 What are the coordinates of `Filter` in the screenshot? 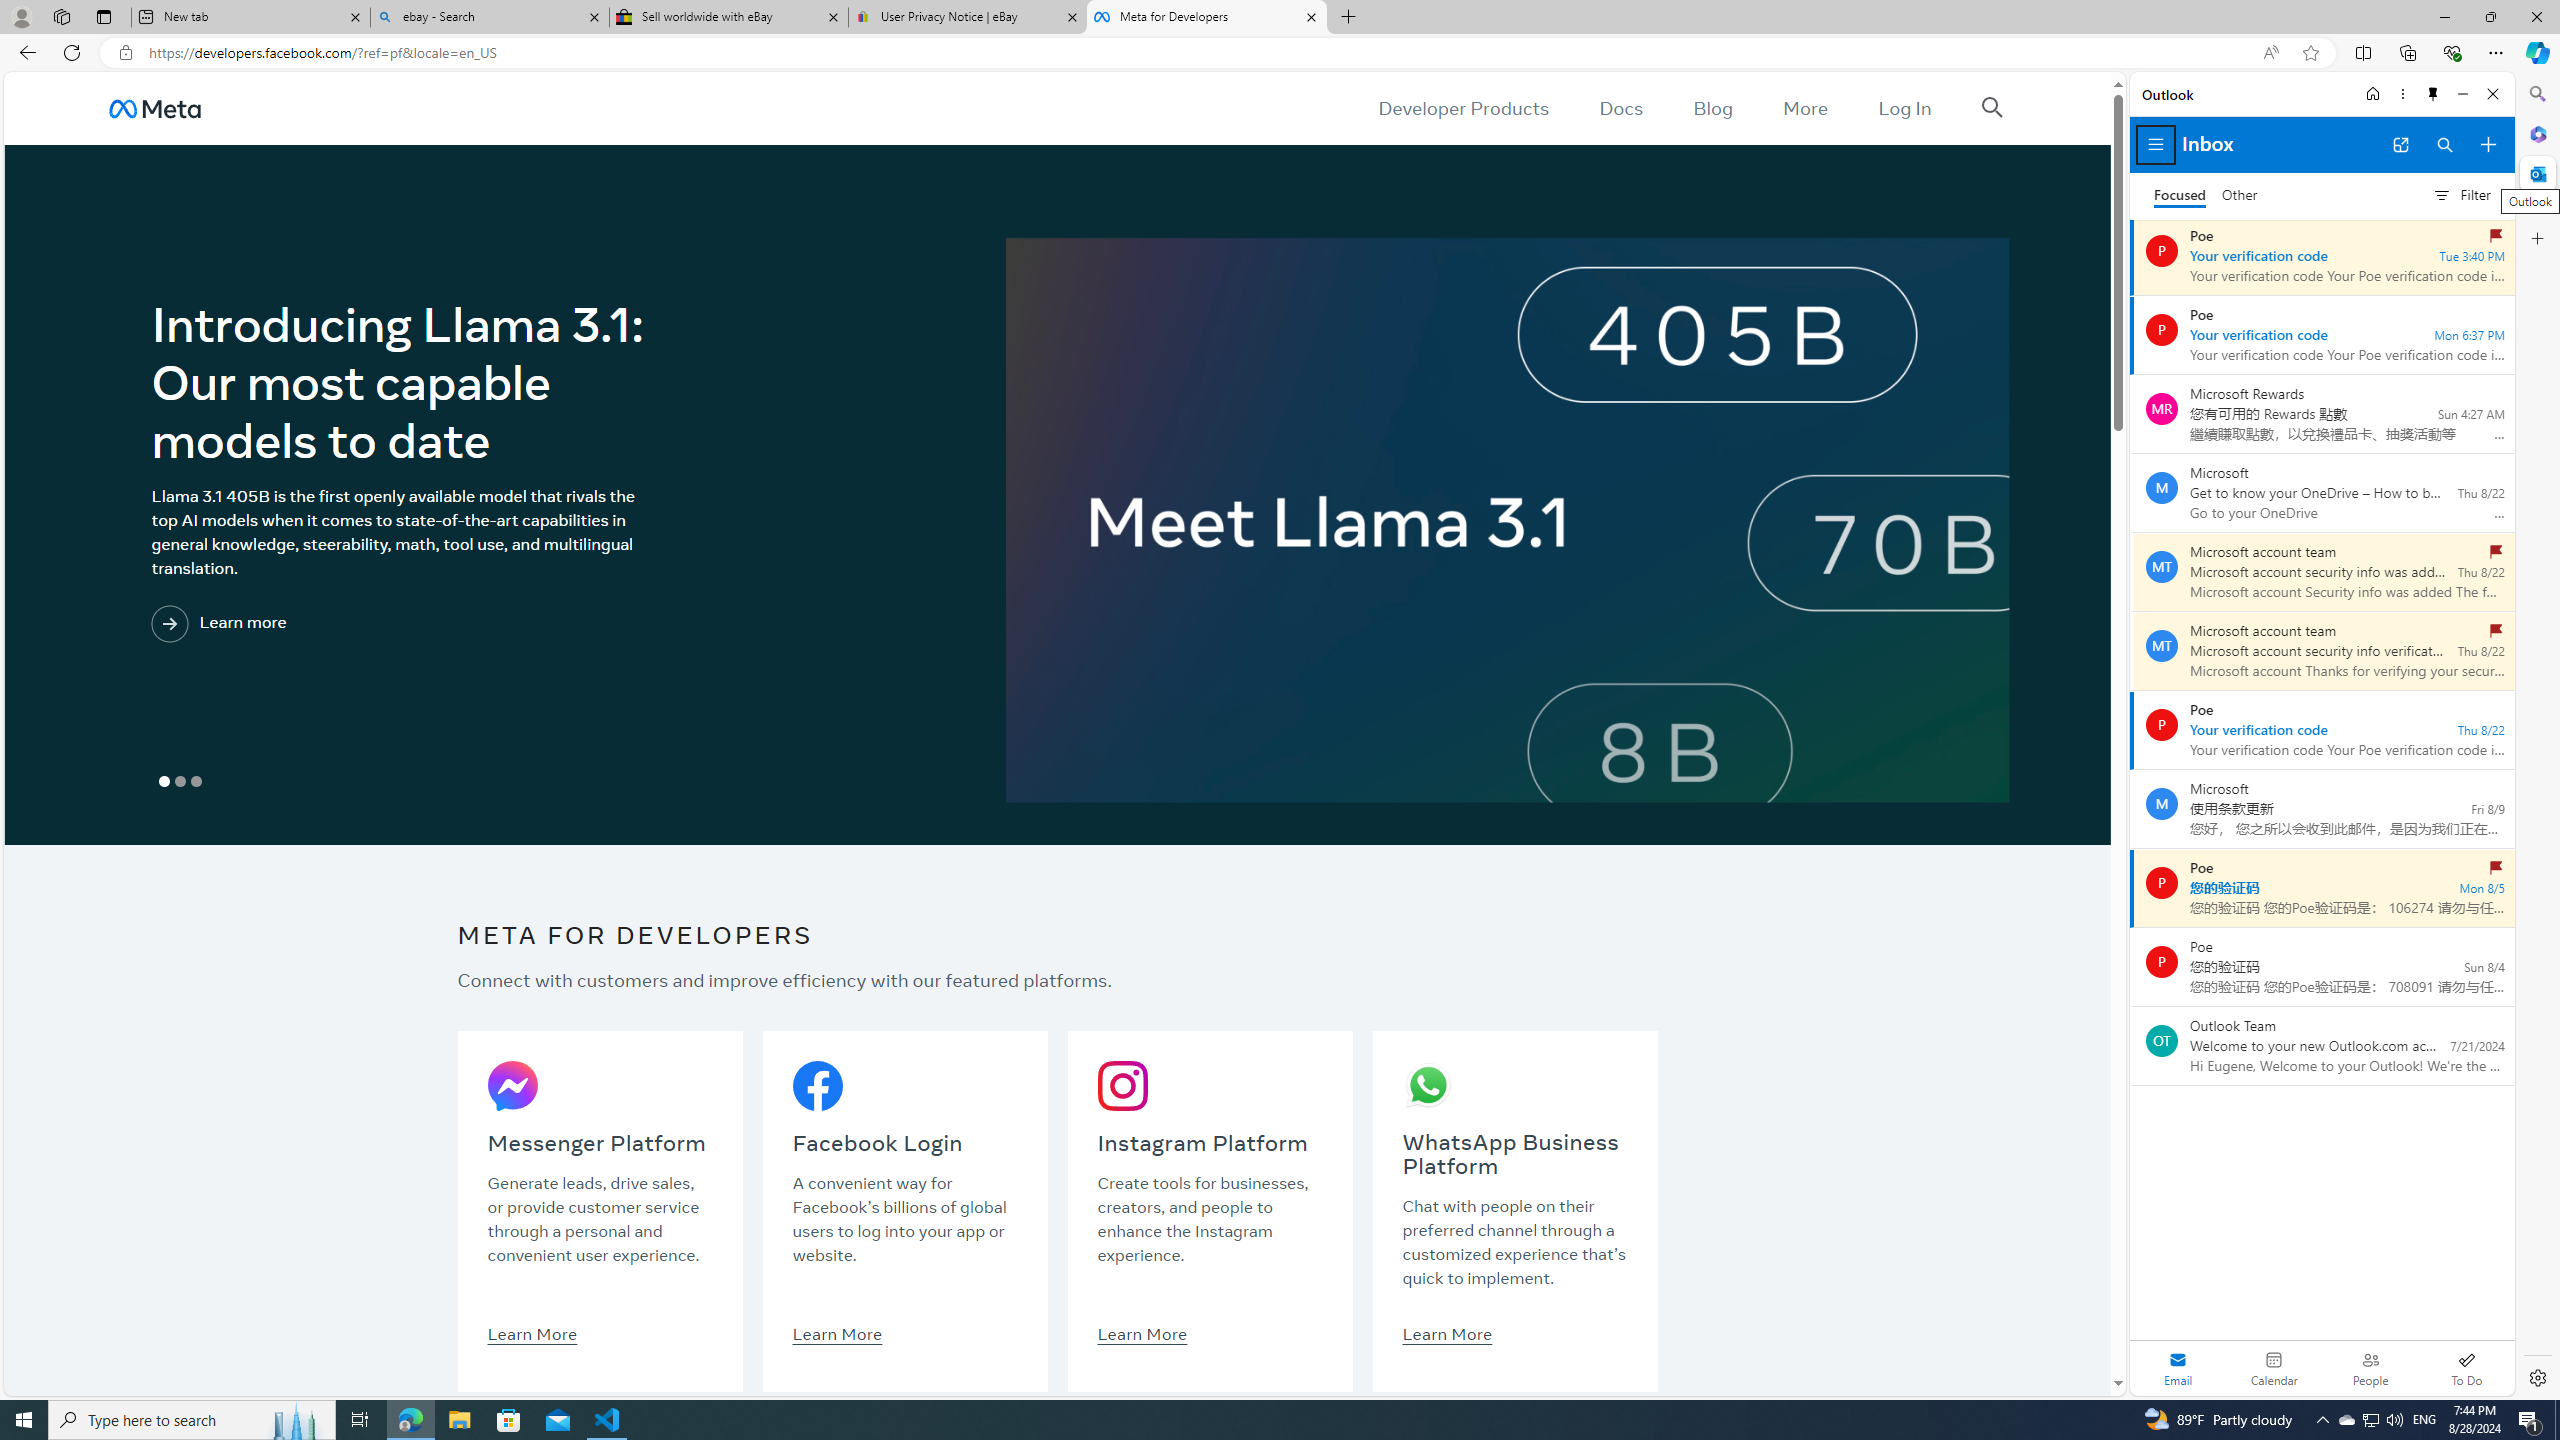 It's located at (2461, 194).